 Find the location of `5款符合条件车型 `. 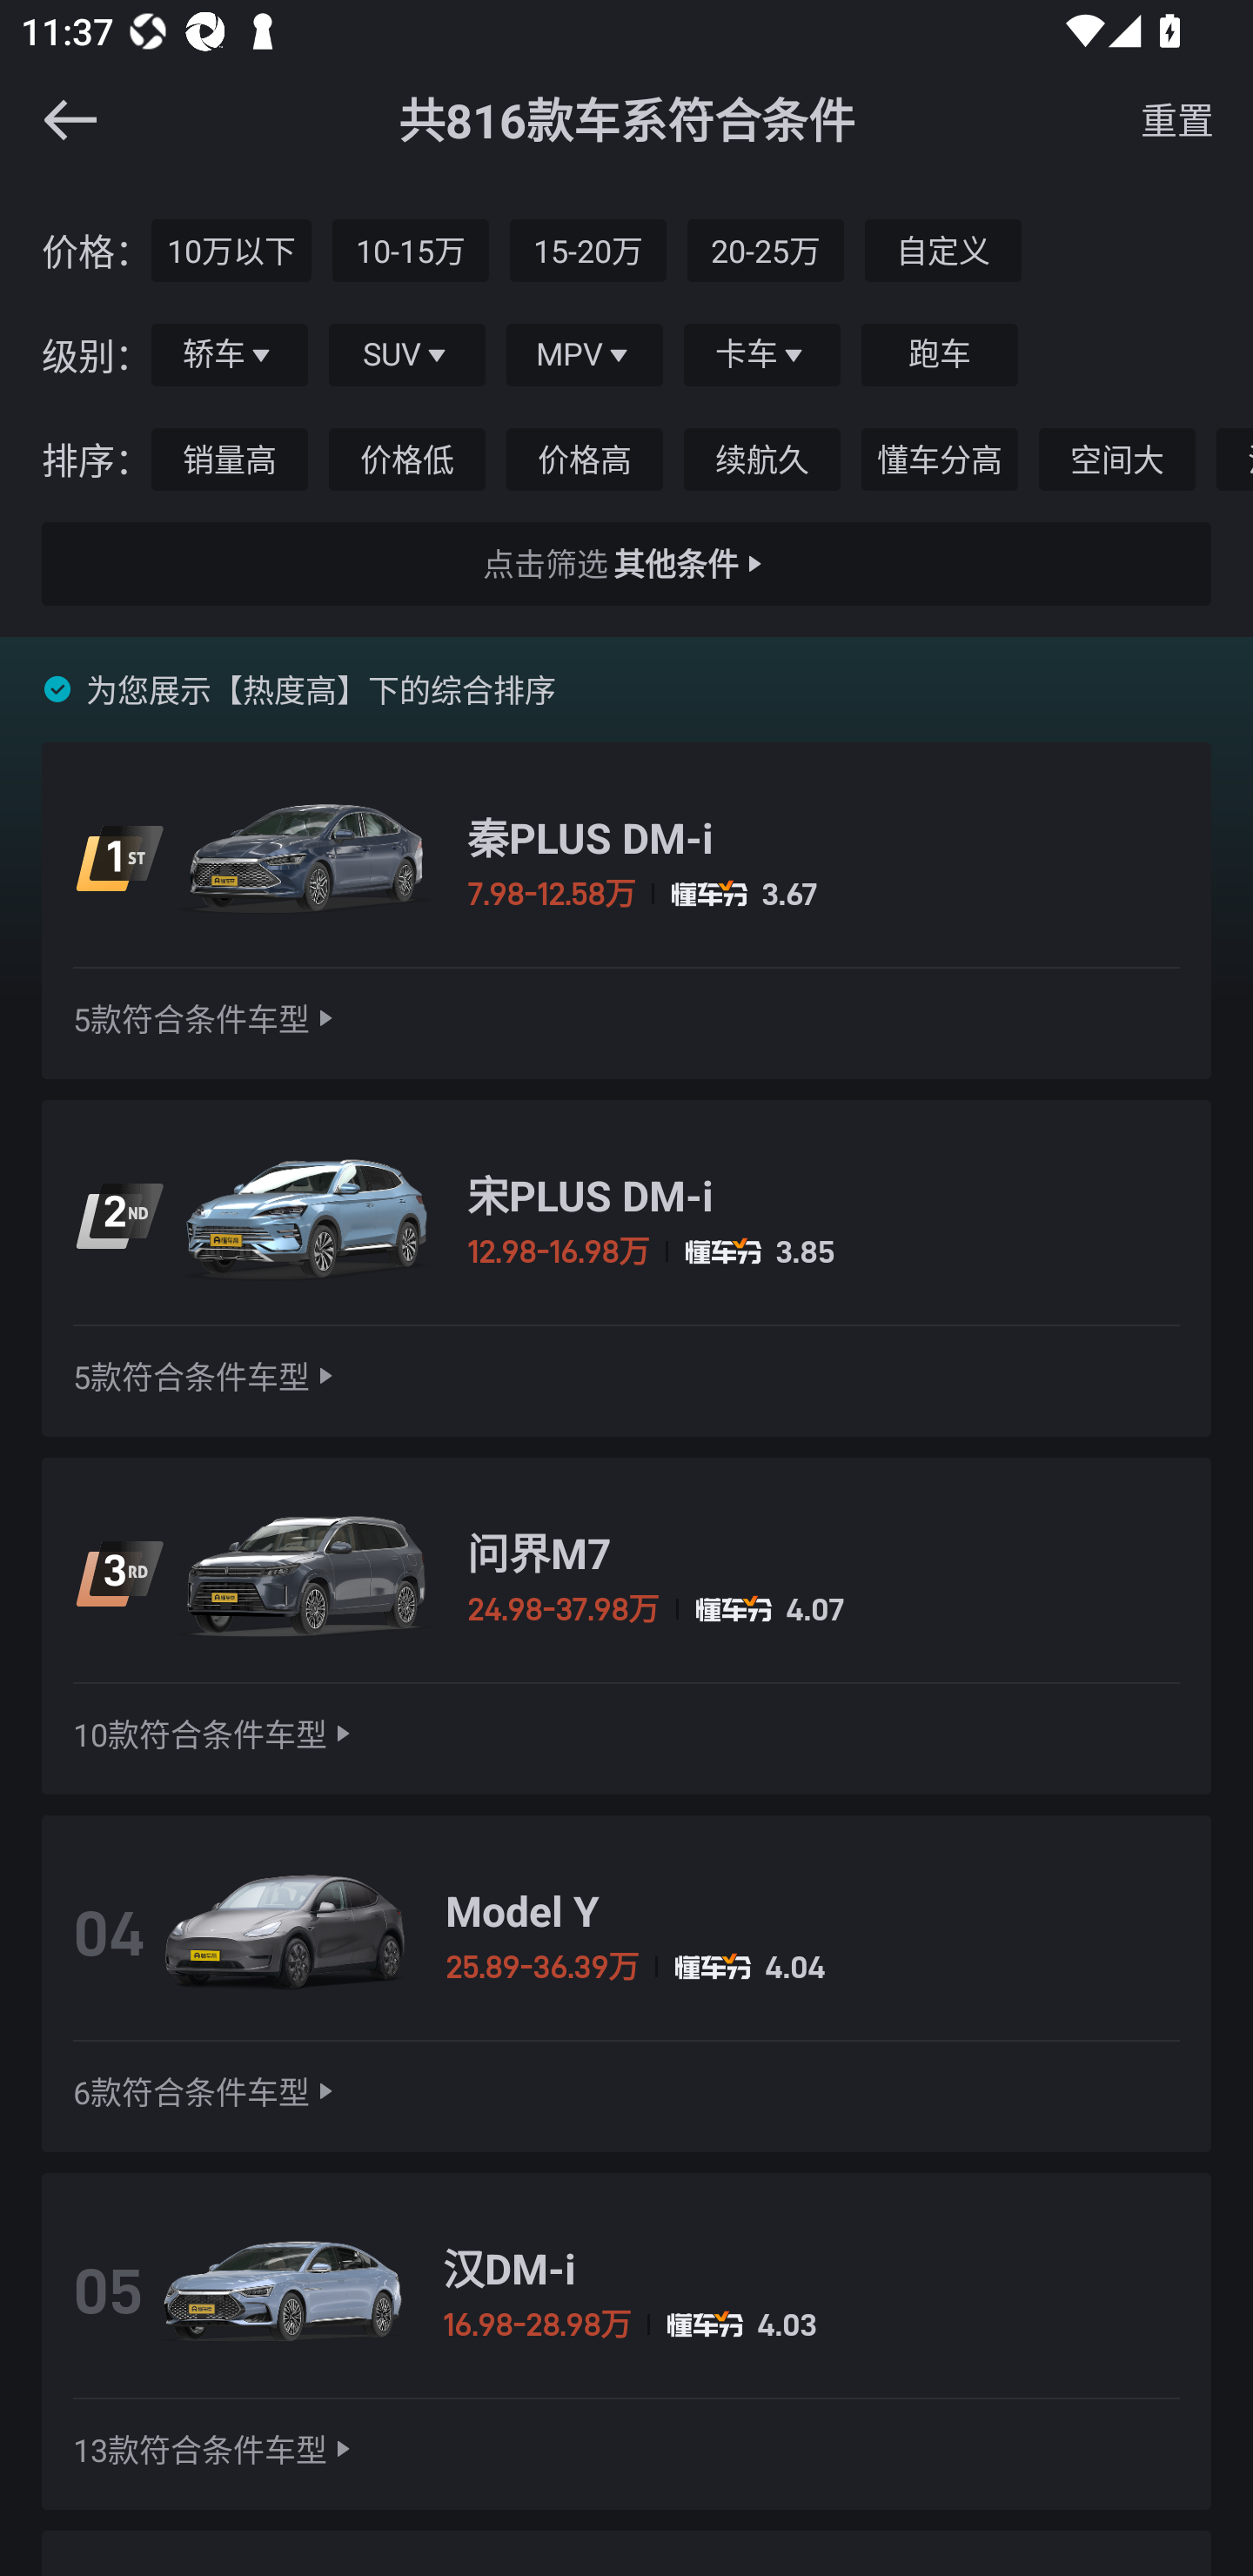

5款符合条件车型  is located at coordinates (206, 1377).